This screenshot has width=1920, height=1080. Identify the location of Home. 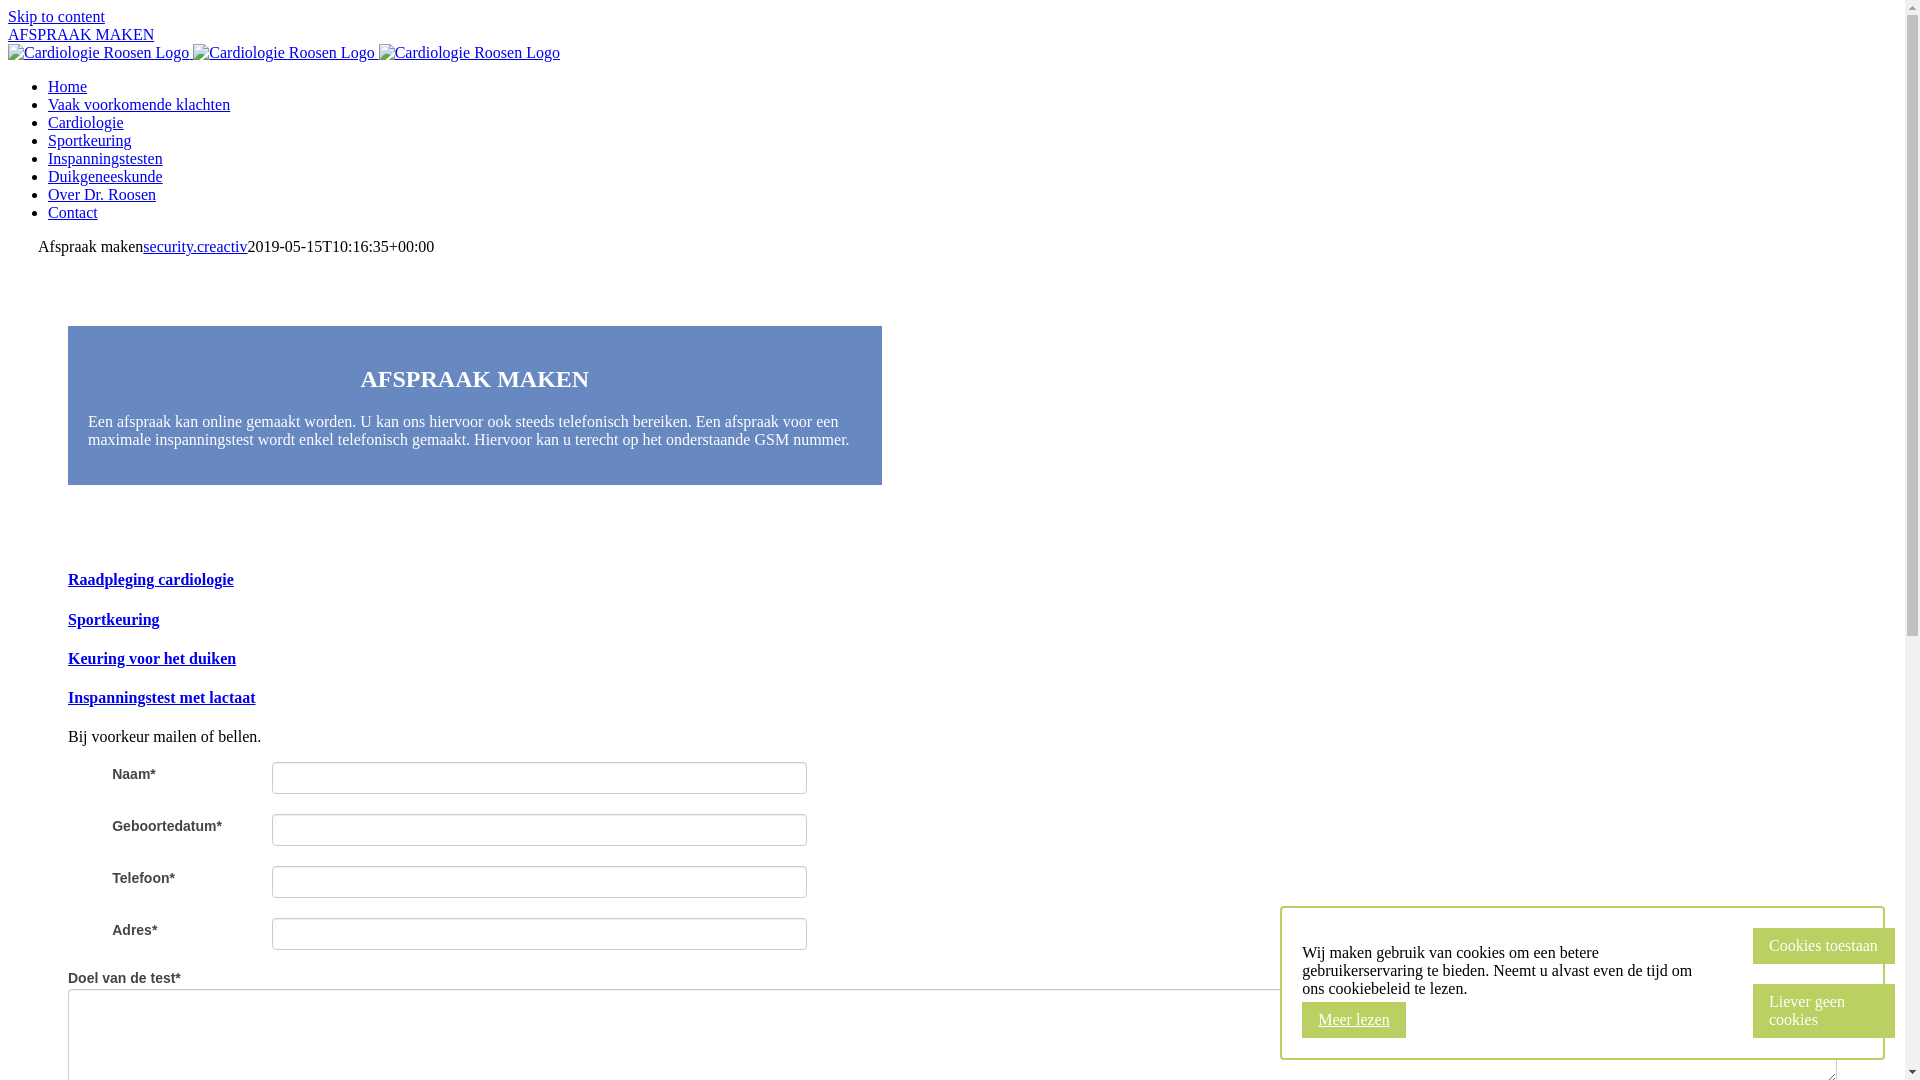
(68, 86).